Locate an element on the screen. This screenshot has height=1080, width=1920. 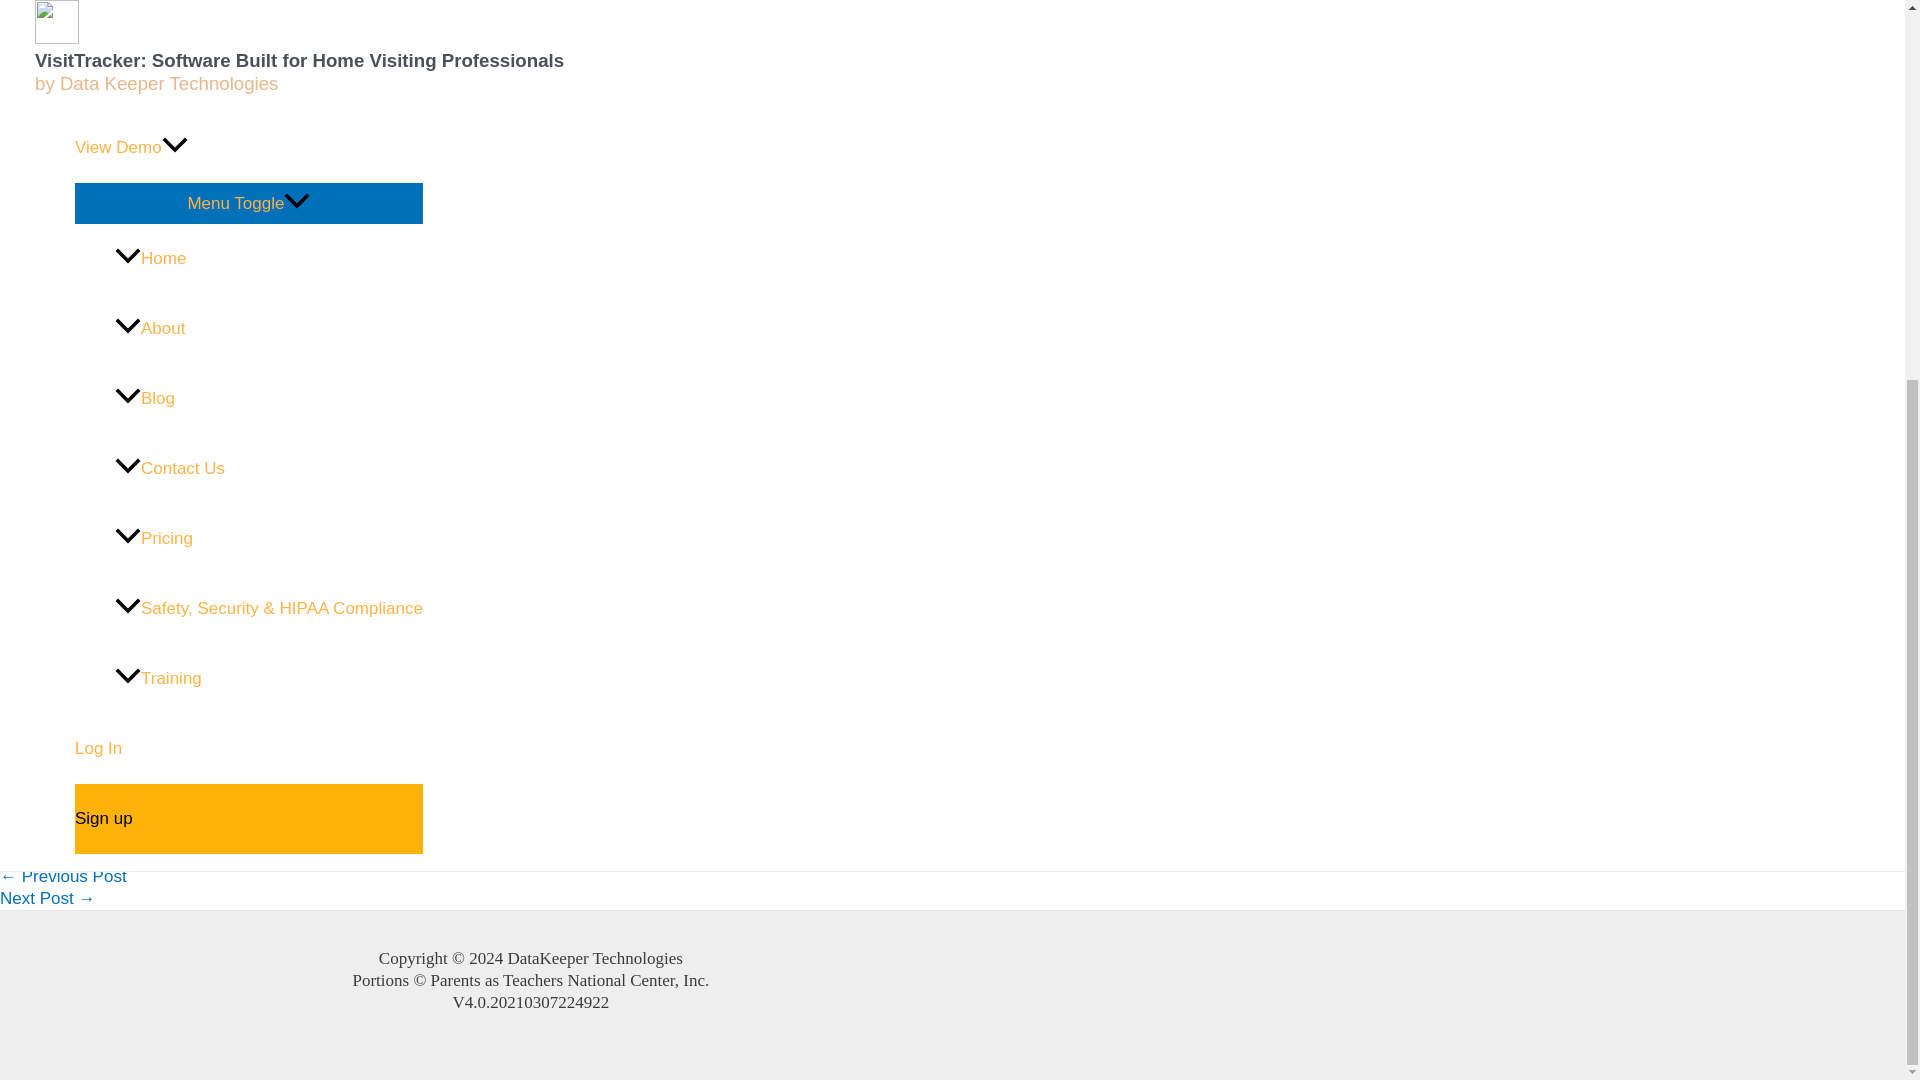
DATA CHECK!  New Assessment Reports is located at coordinates (47, 898).